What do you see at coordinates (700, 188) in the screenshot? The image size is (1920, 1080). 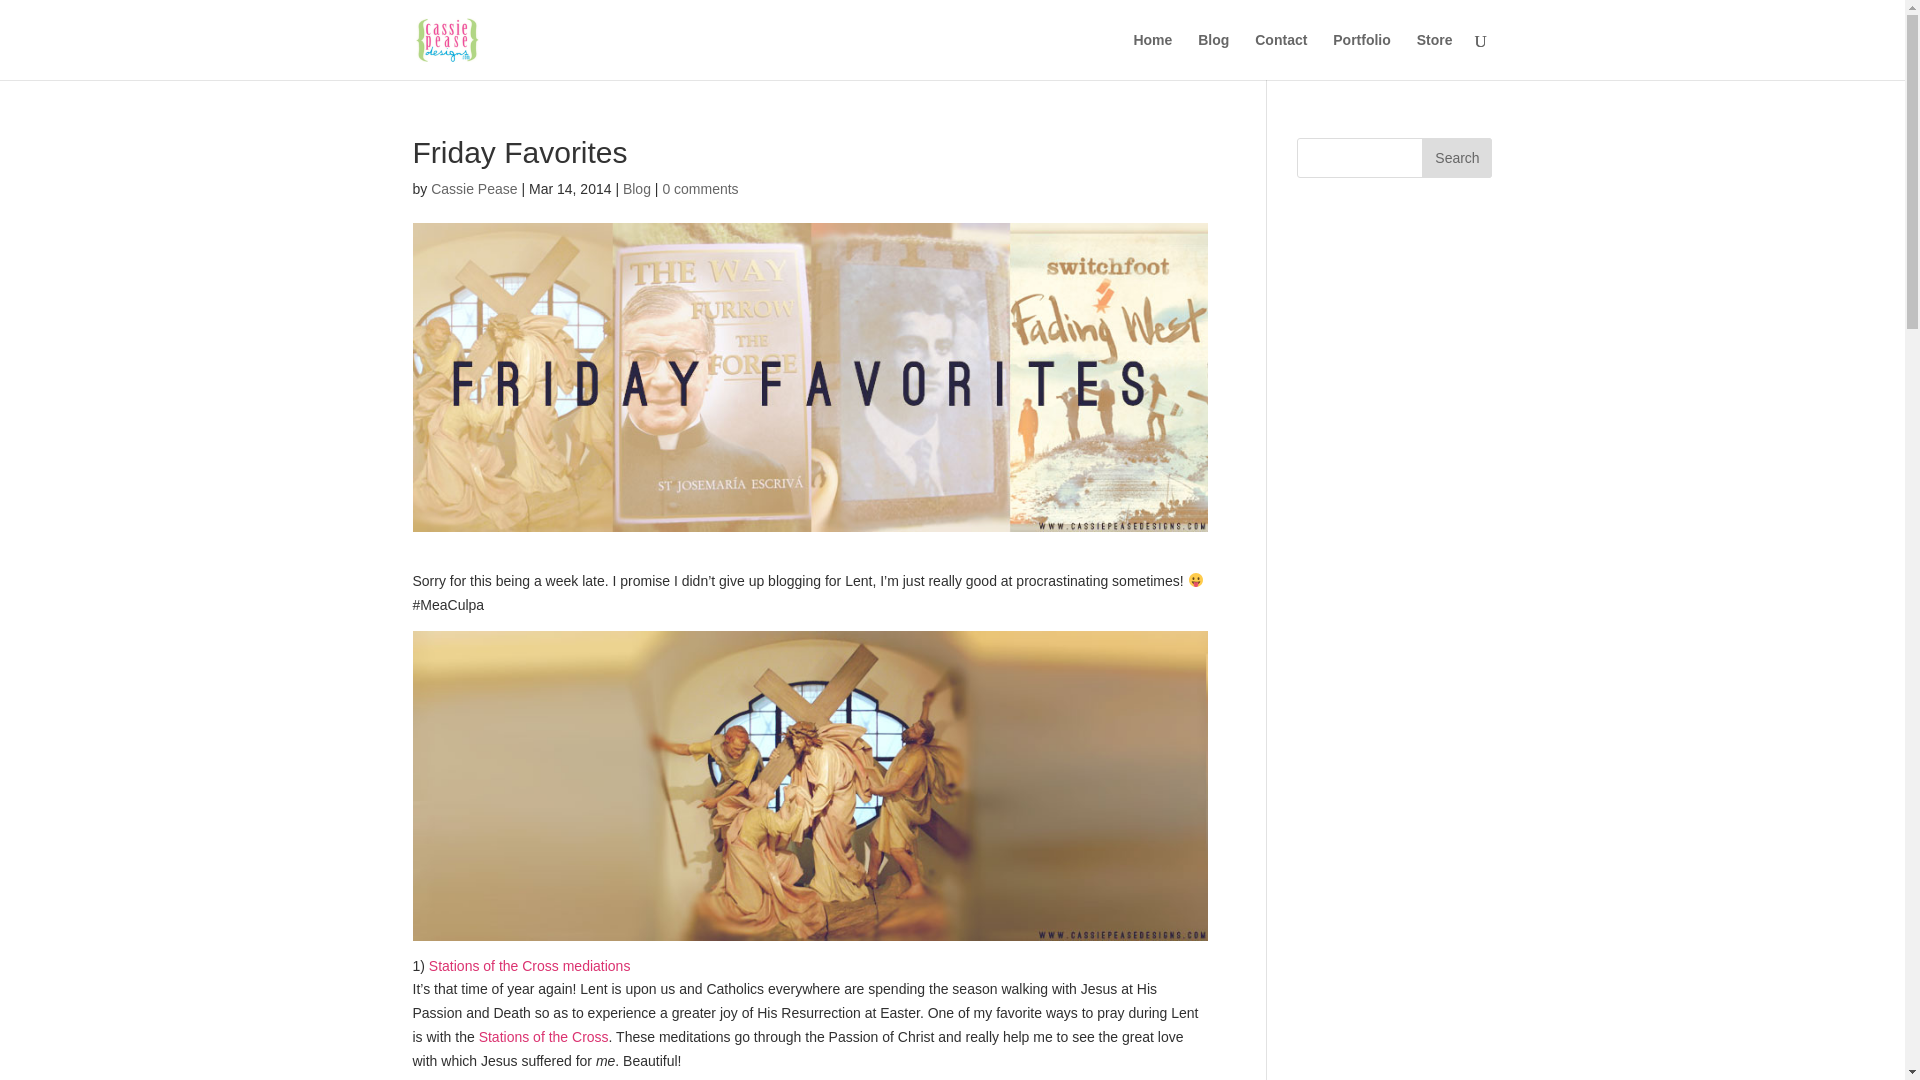 I see `0 comments` at bounding box center [700, 188].